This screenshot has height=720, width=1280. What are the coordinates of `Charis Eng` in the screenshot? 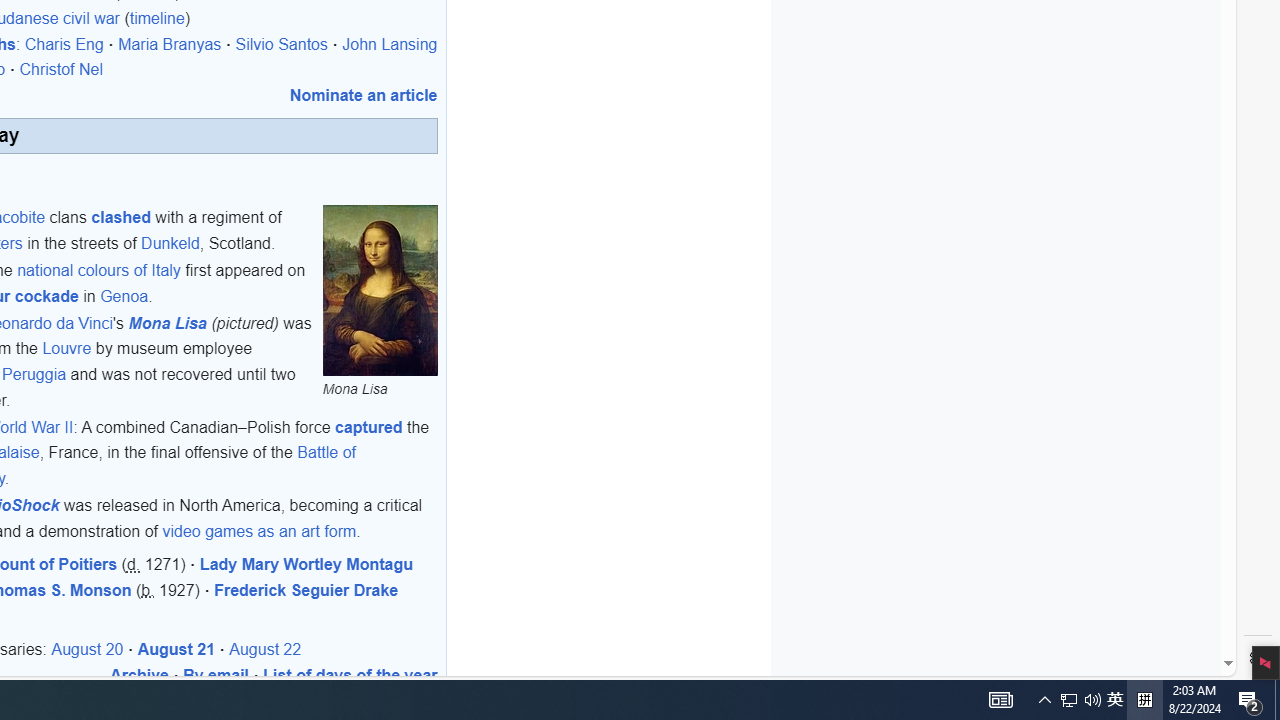 It's located at (64, 44).